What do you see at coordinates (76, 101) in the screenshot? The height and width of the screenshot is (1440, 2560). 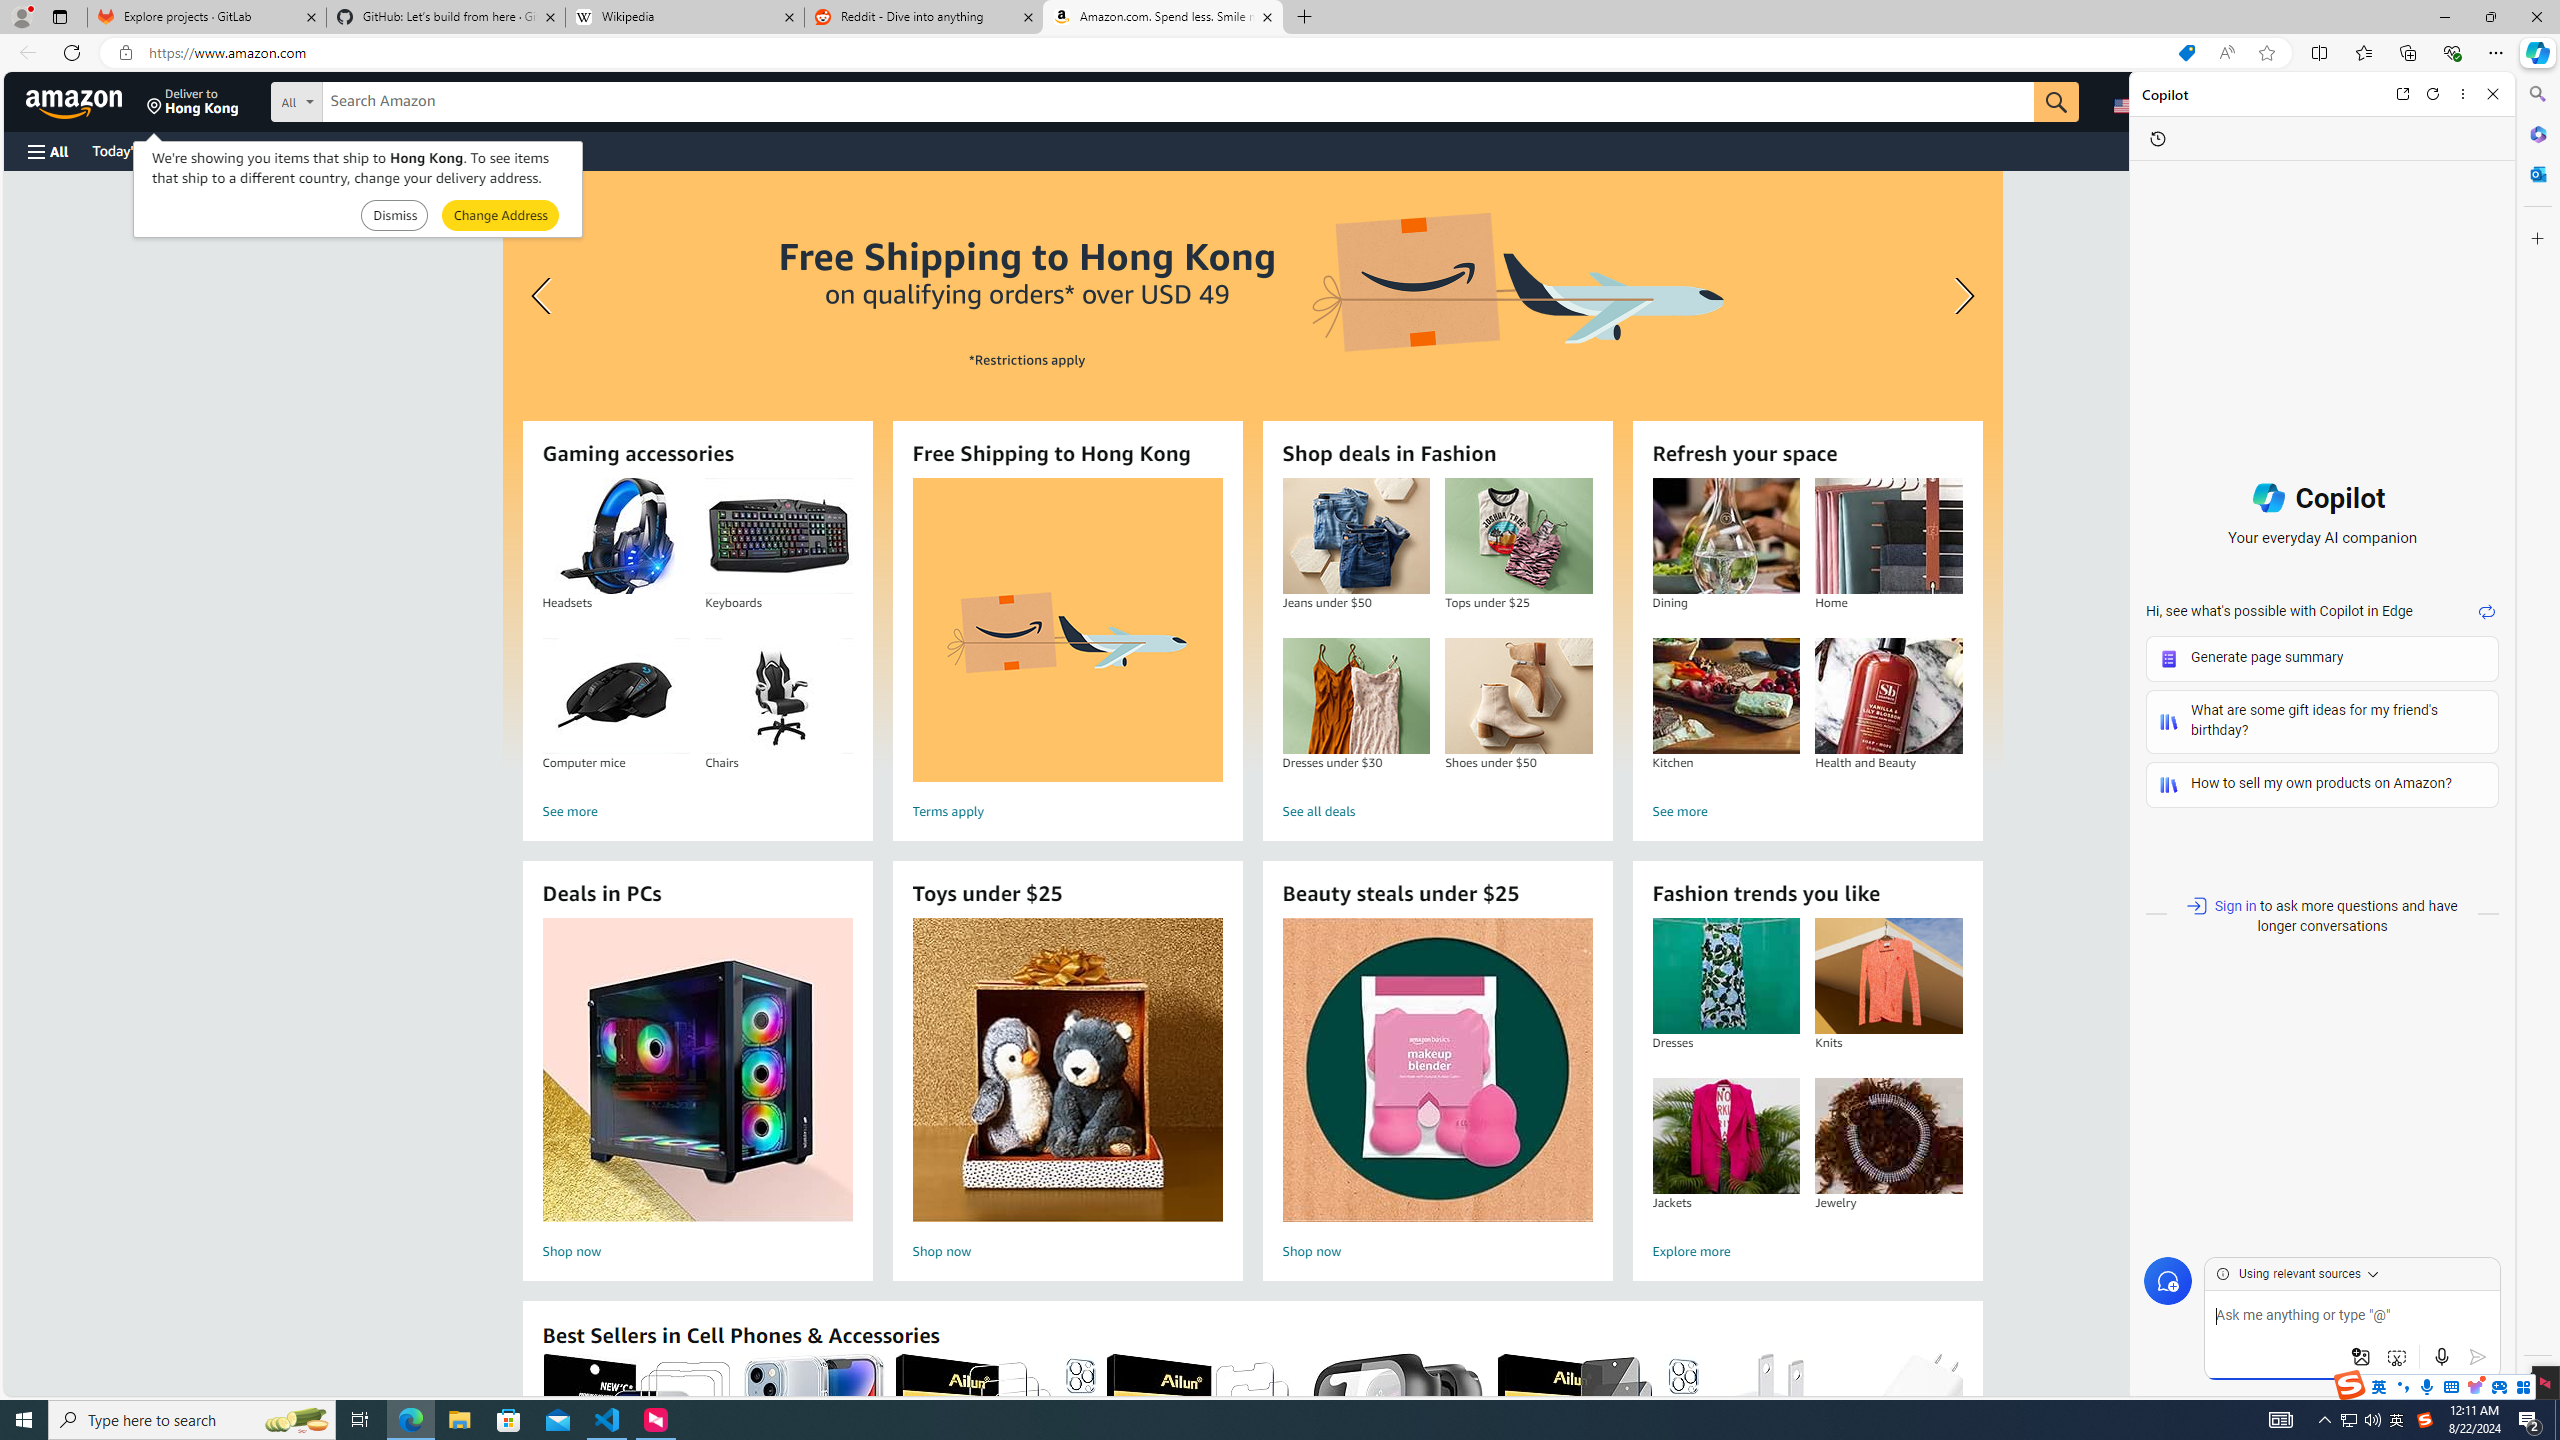 I see `Amazon` at bounding box center [76, 101].